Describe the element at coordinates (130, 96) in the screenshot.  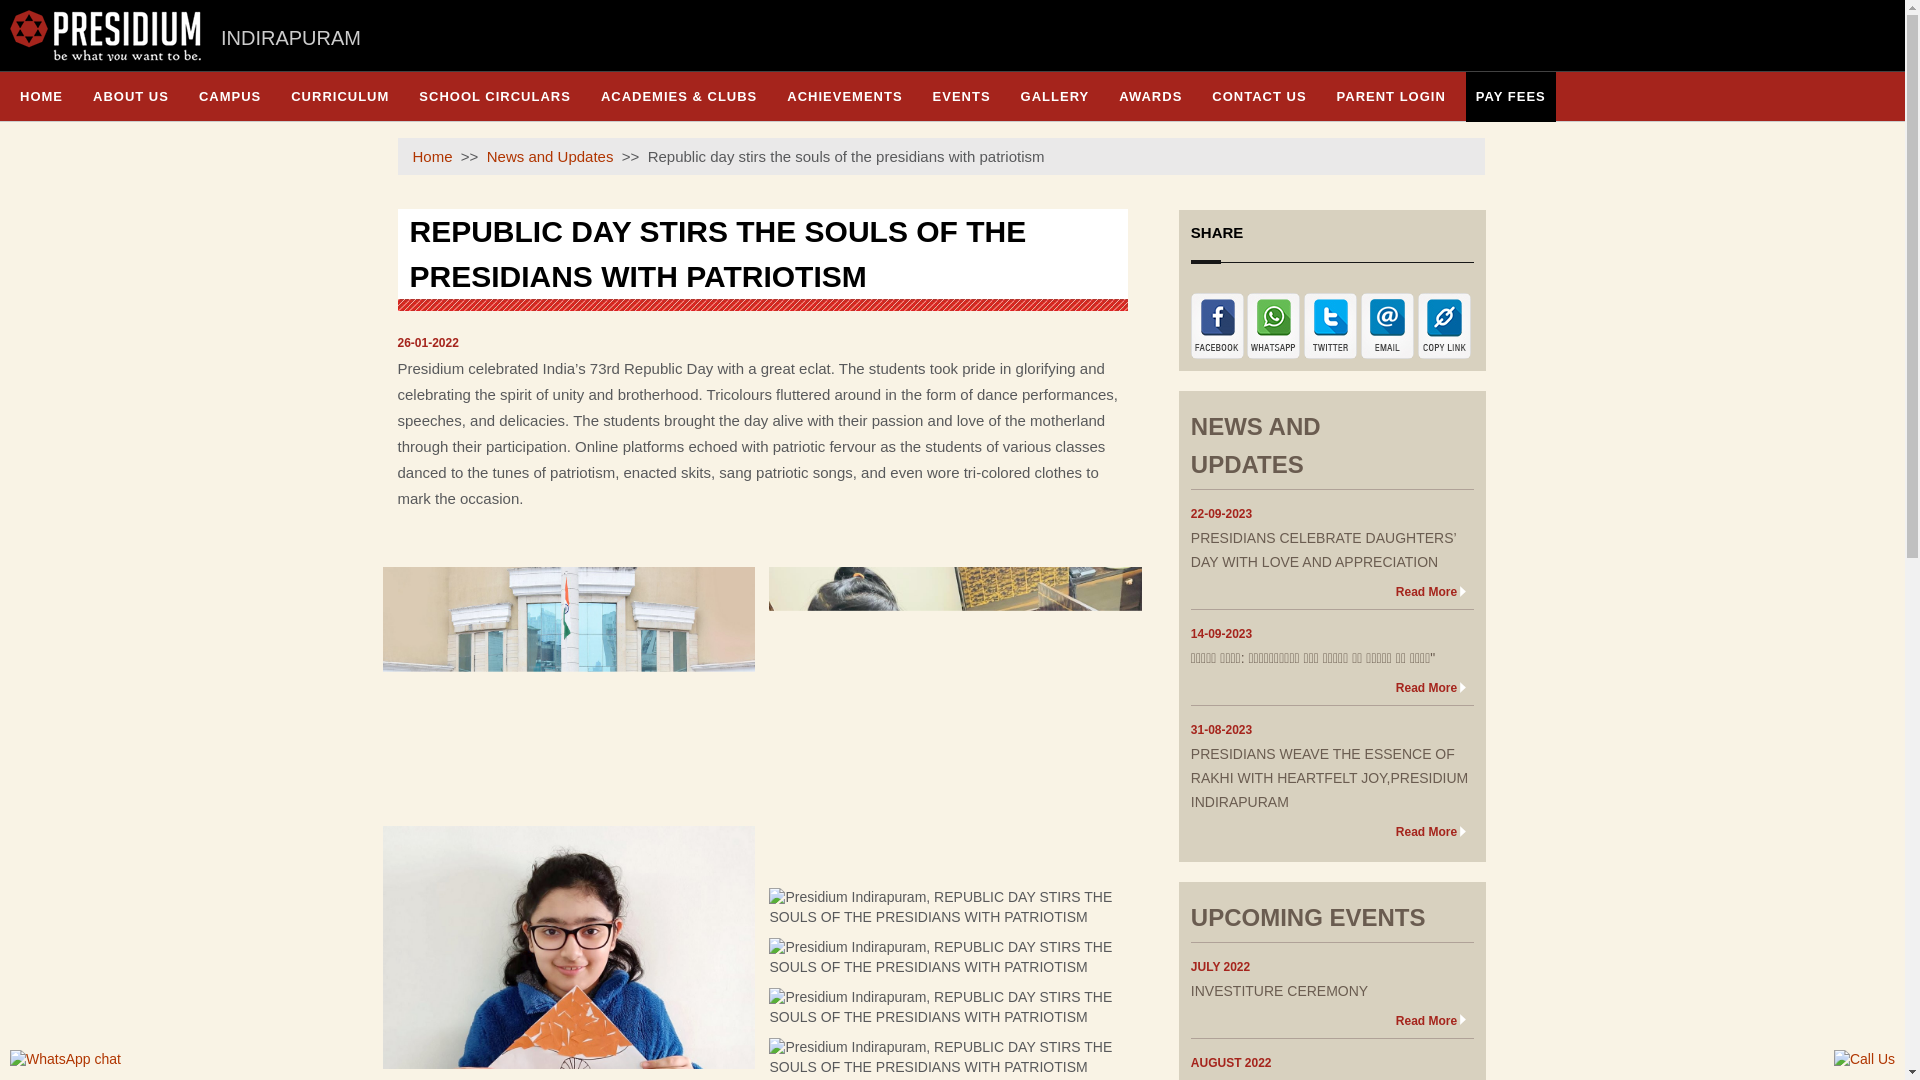
I see `ABOUT US` at that location.